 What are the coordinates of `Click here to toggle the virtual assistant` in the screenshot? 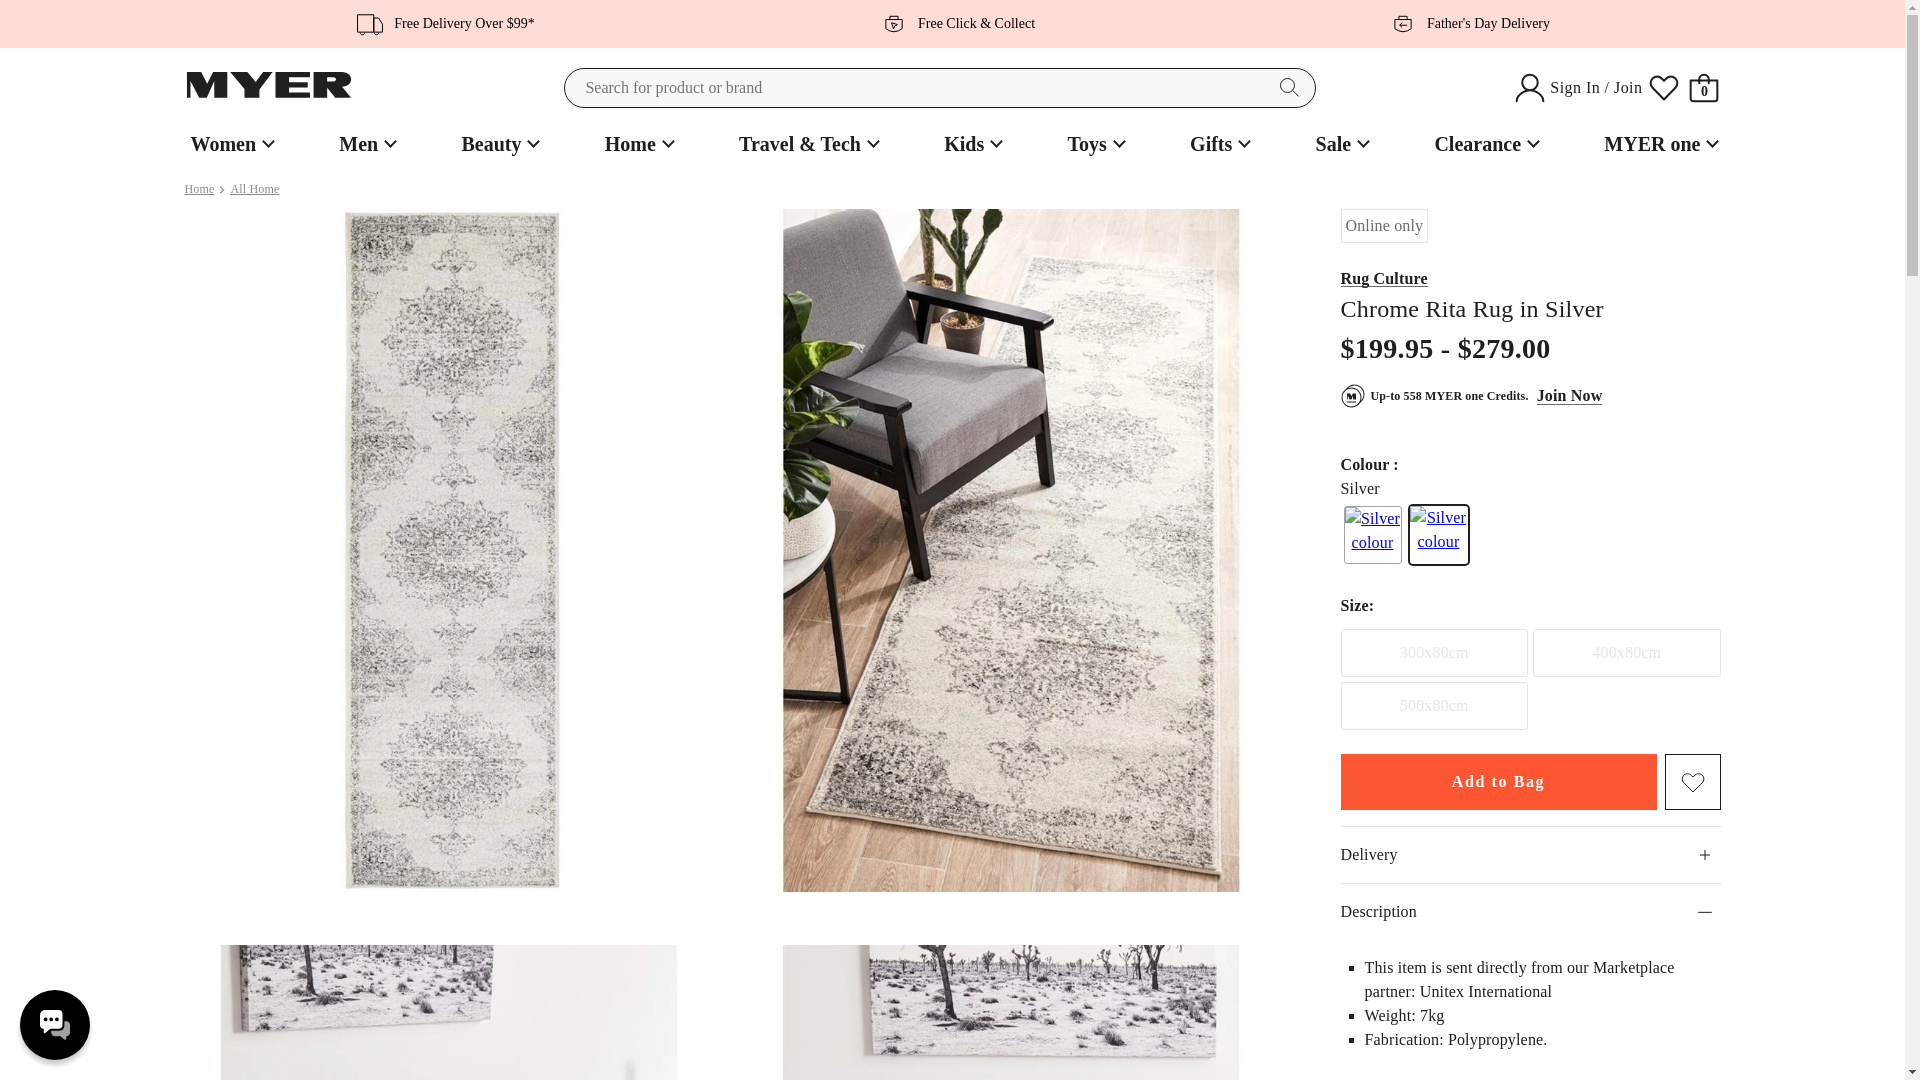 It's located at (54, 1024).